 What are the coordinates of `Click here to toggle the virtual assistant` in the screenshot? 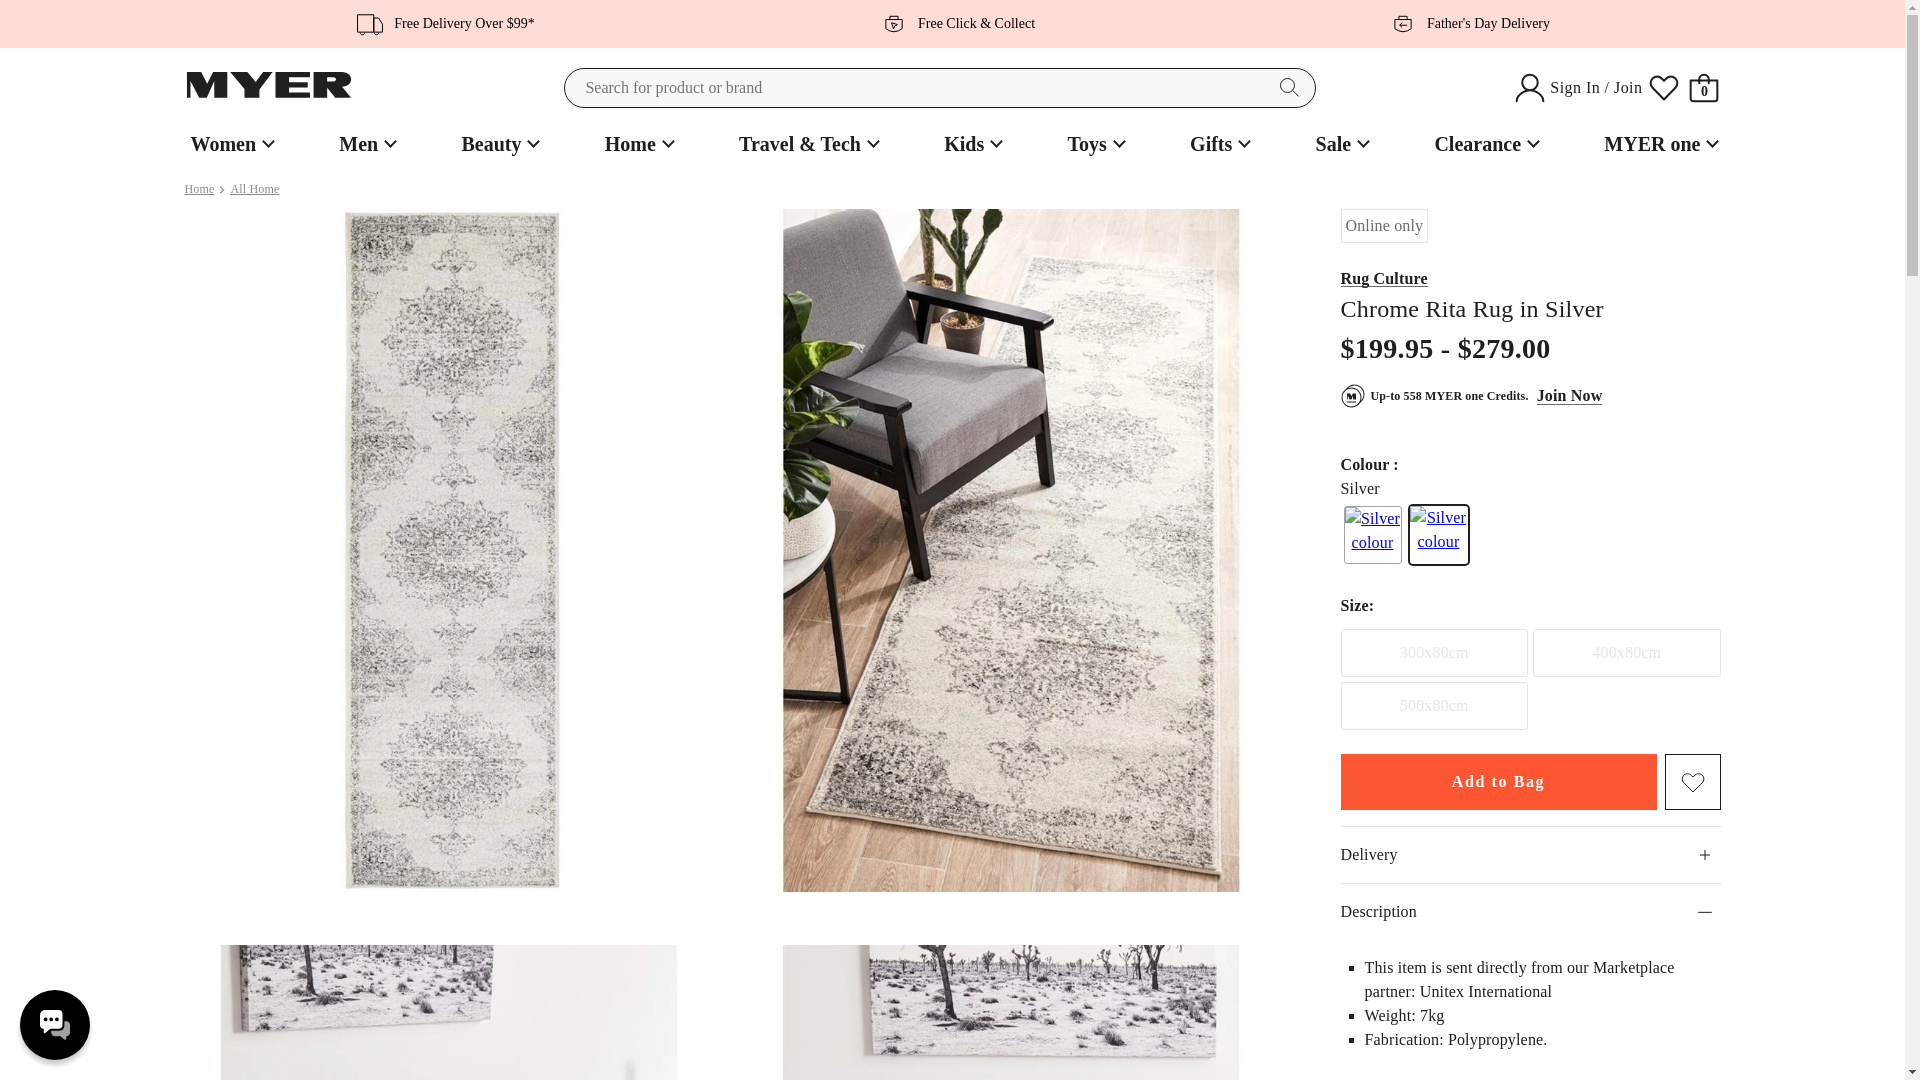 It's located at (54, 1024).